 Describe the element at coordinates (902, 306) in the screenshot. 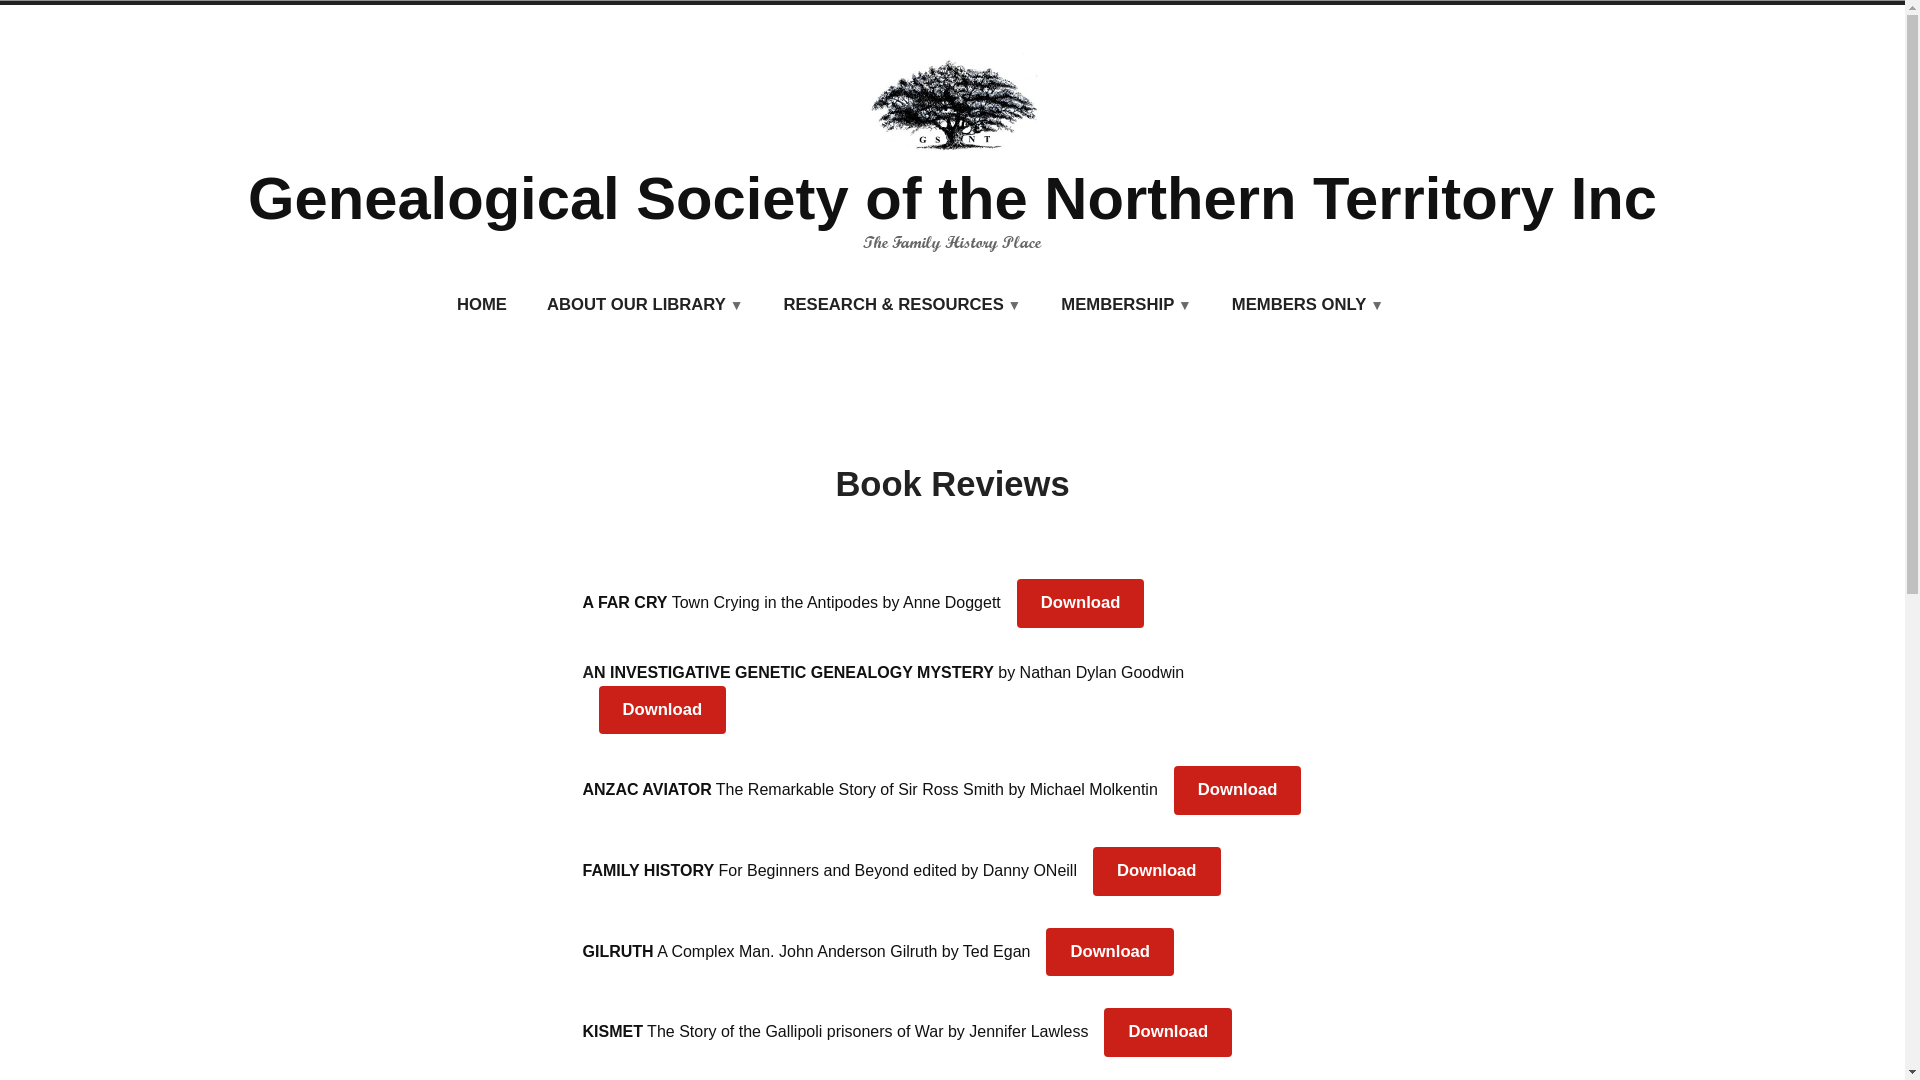

I see `RESEARCH & RESOURCES` at that location.